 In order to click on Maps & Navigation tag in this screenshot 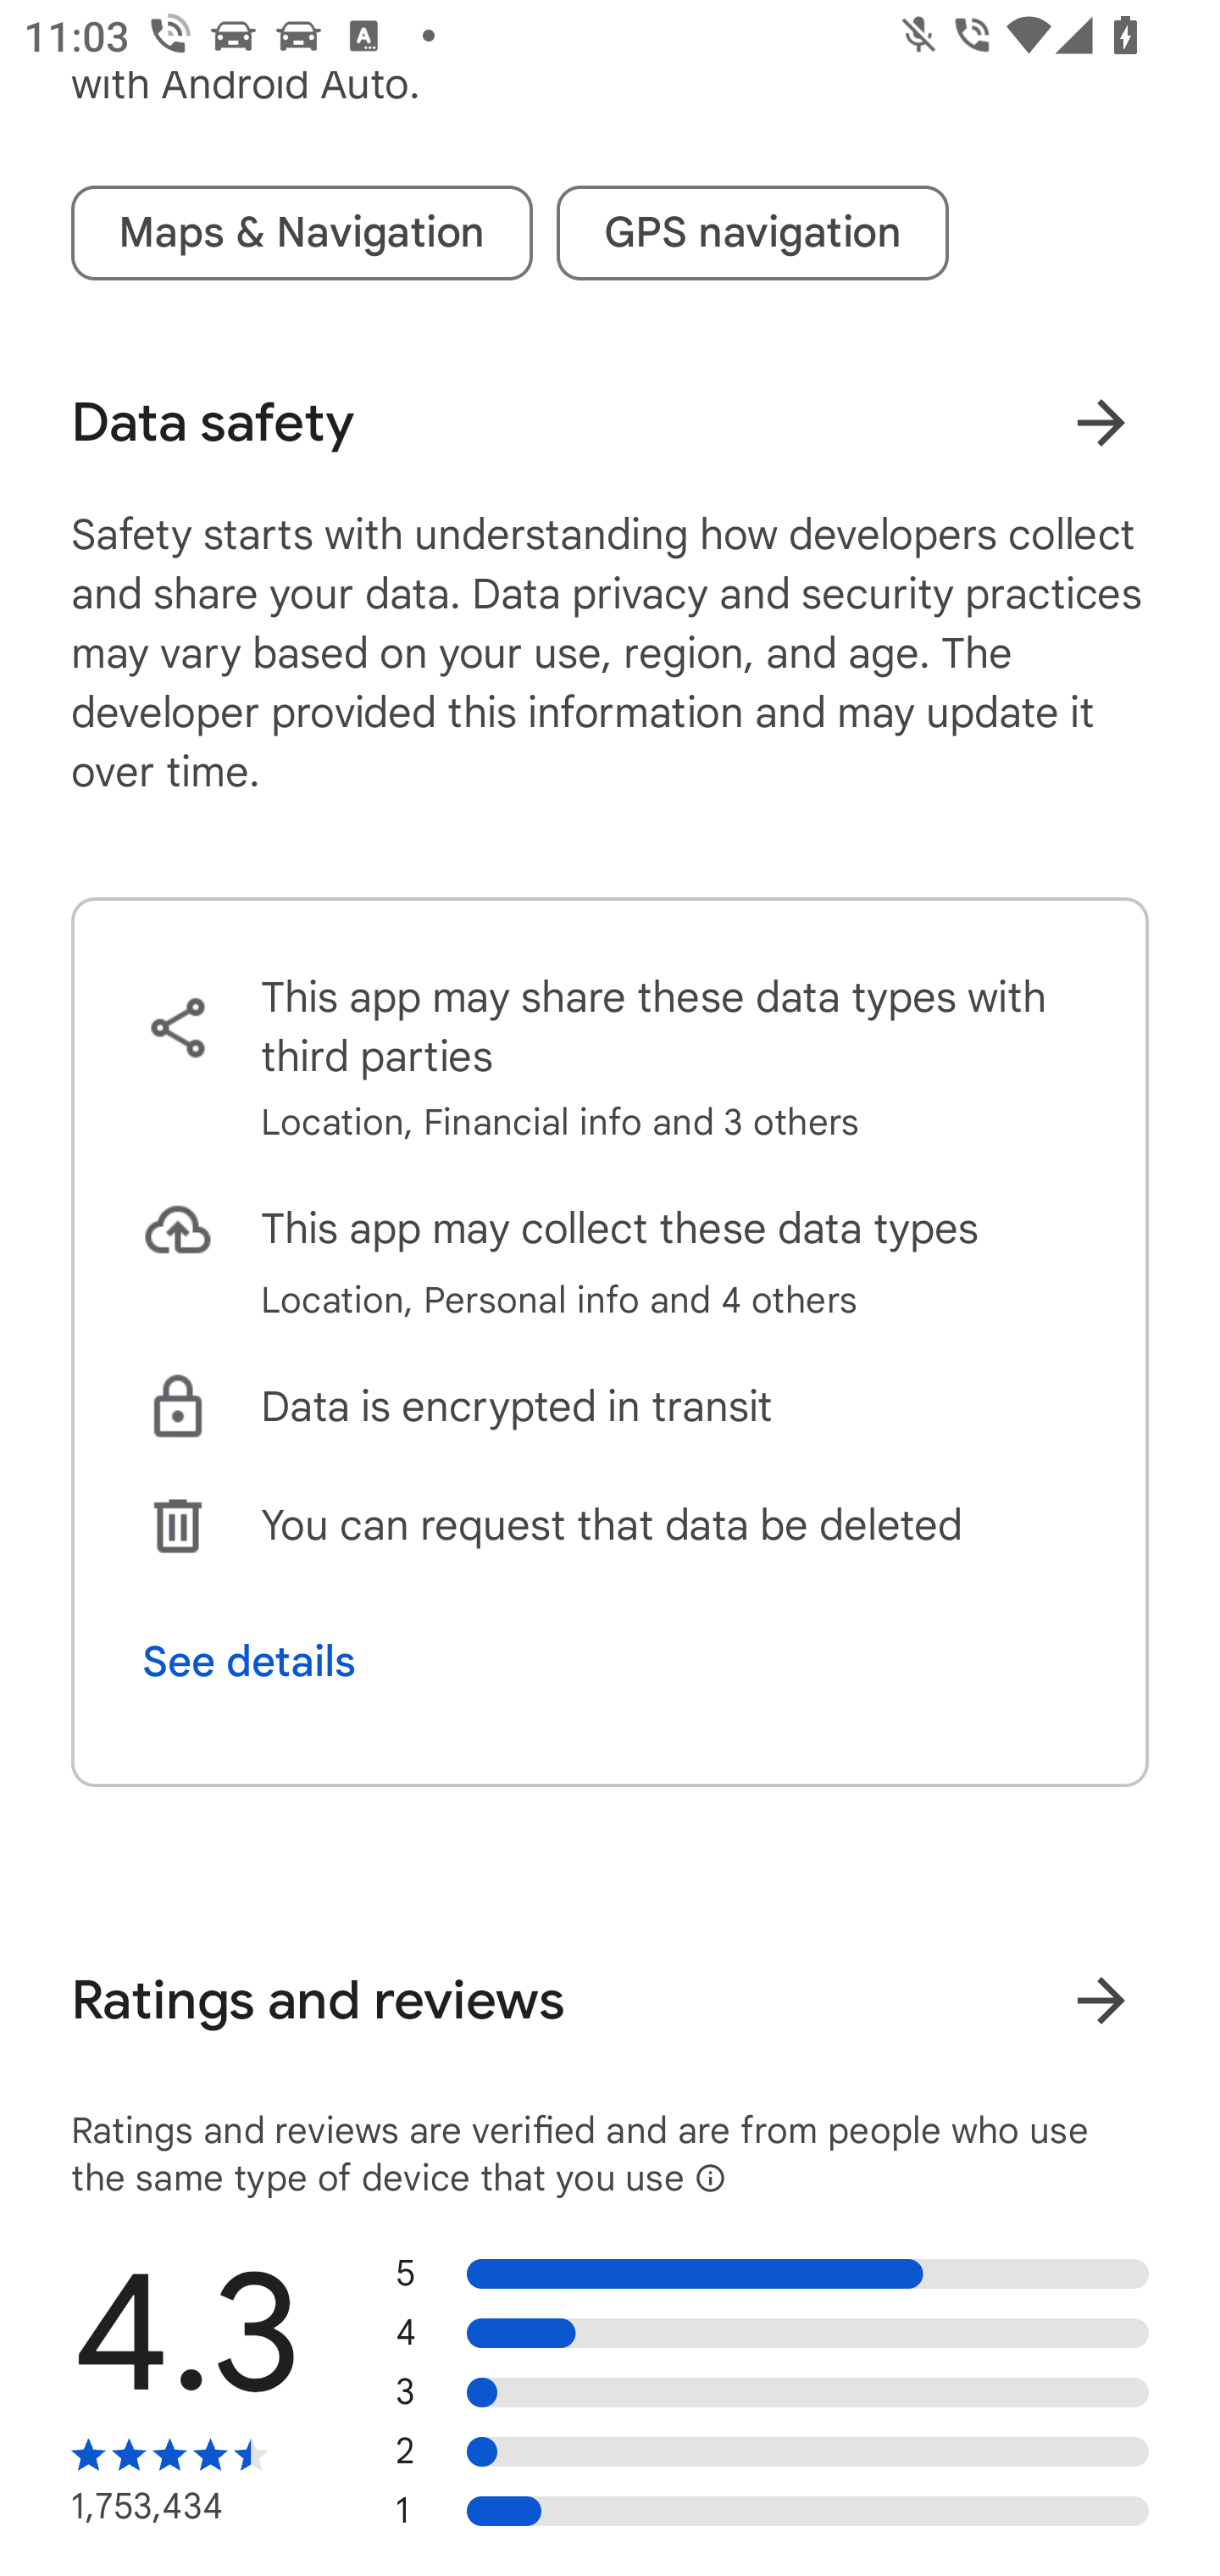, I will do `click(302, 232)`.